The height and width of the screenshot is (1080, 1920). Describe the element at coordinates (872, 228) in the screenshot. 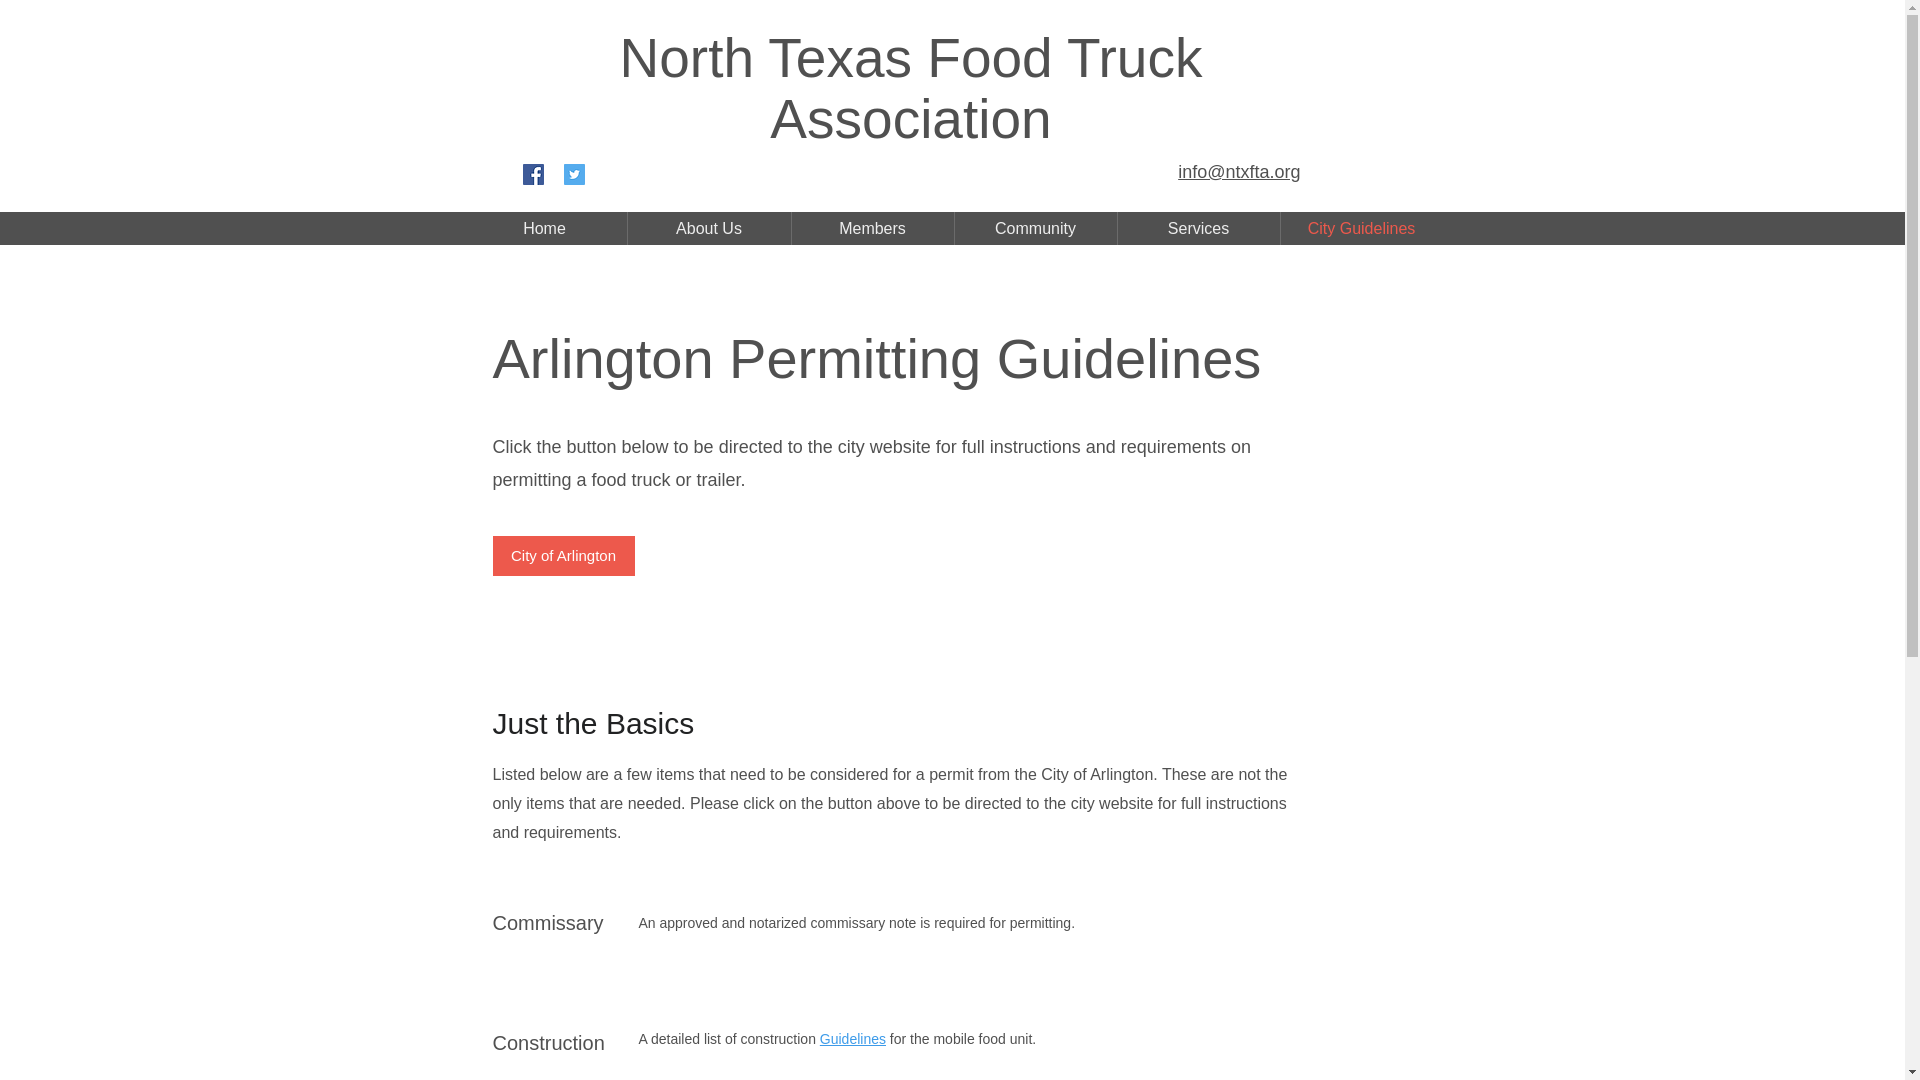

I see `Members` at that location.